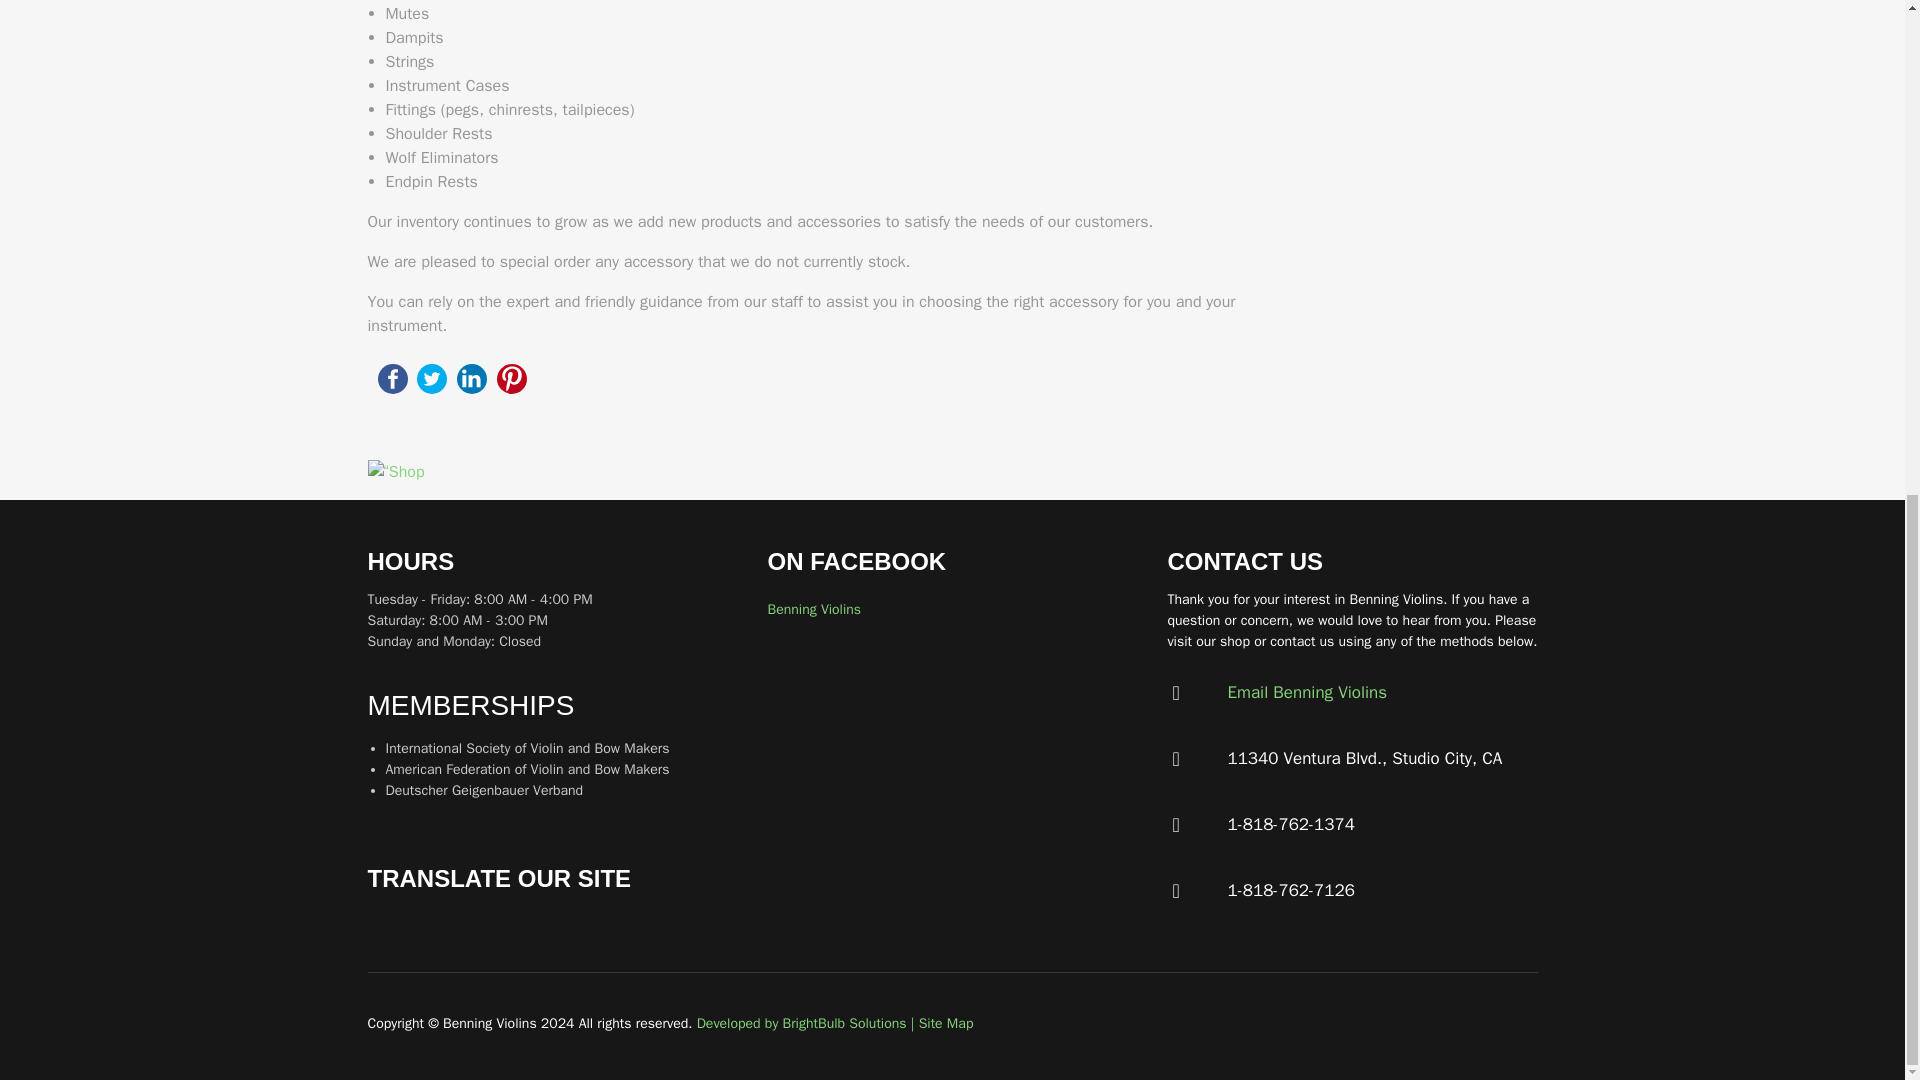 This screenshot has height=1080, width=1920. Describe the element at coordinates (432, 378) in the screenshot. I see `Twitter` at that location.